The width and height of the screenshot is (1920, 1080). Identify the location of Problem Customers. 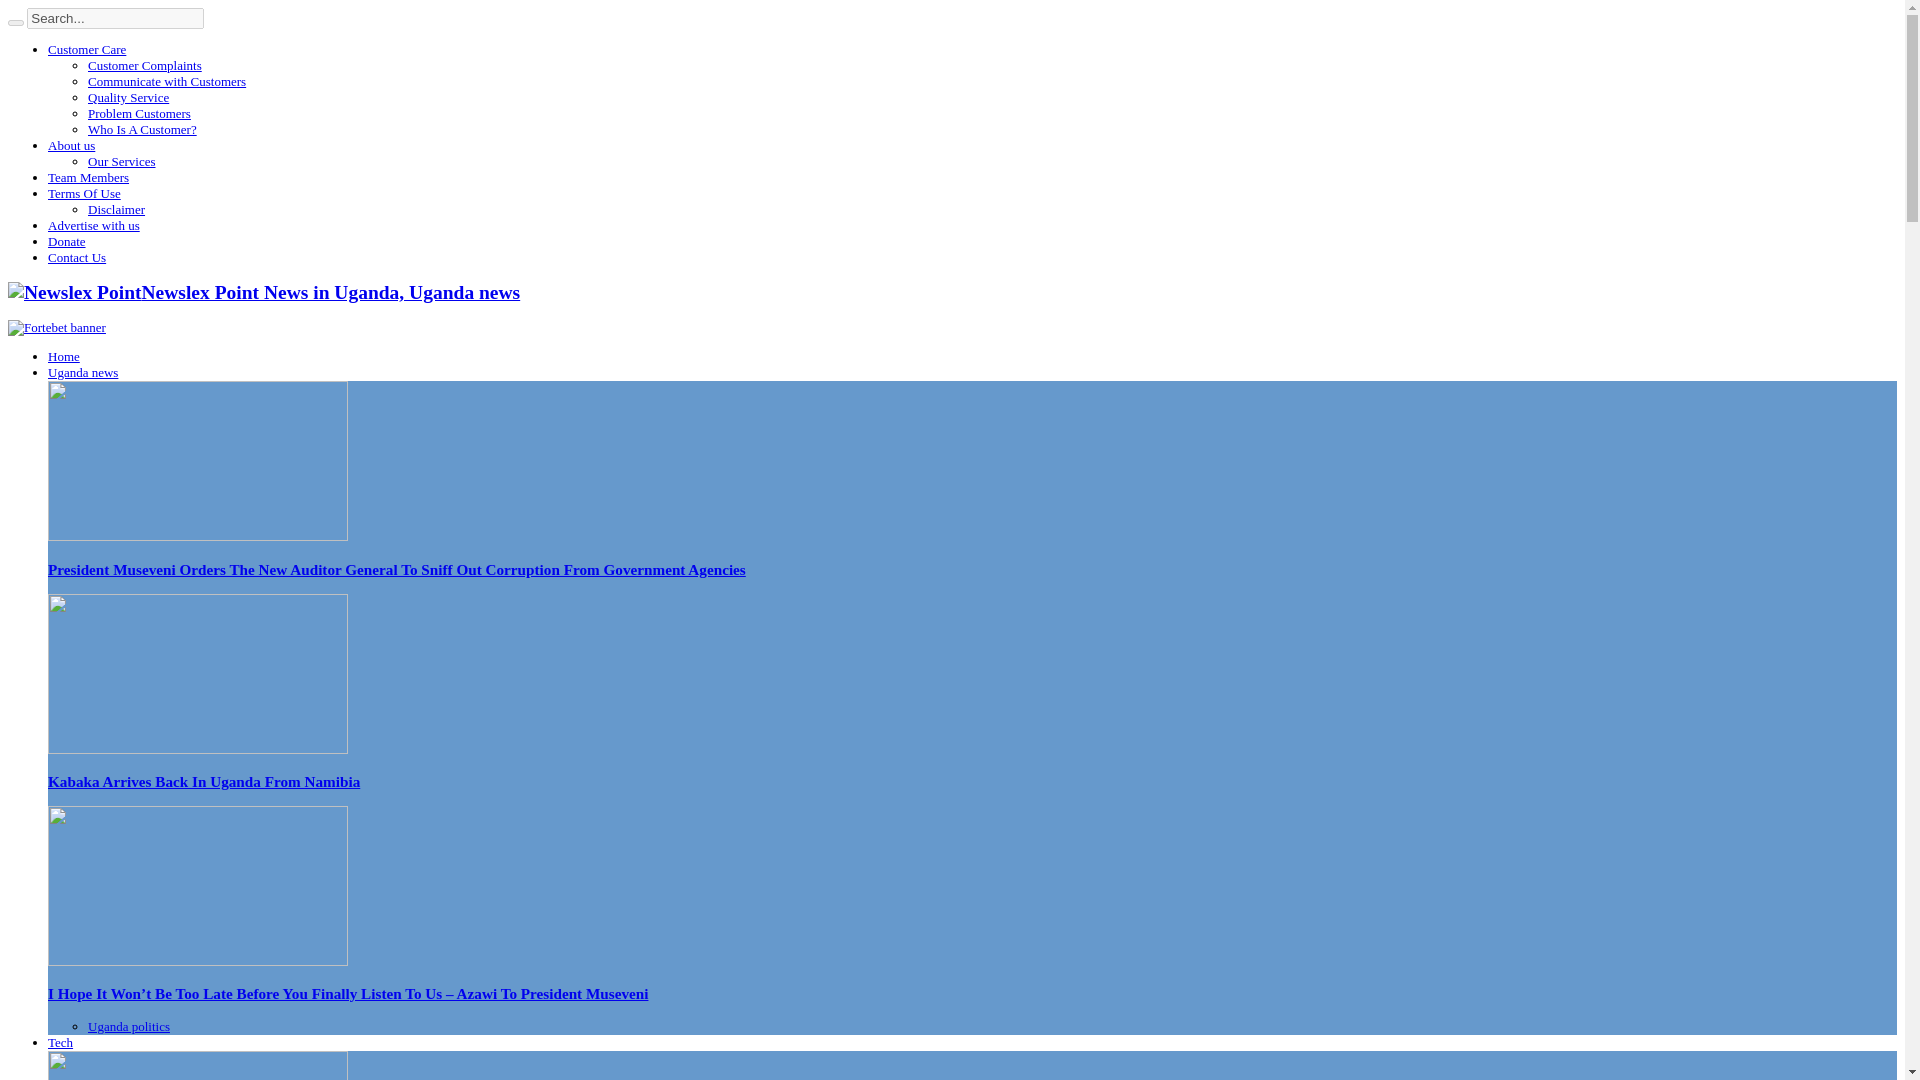
(139, 112).